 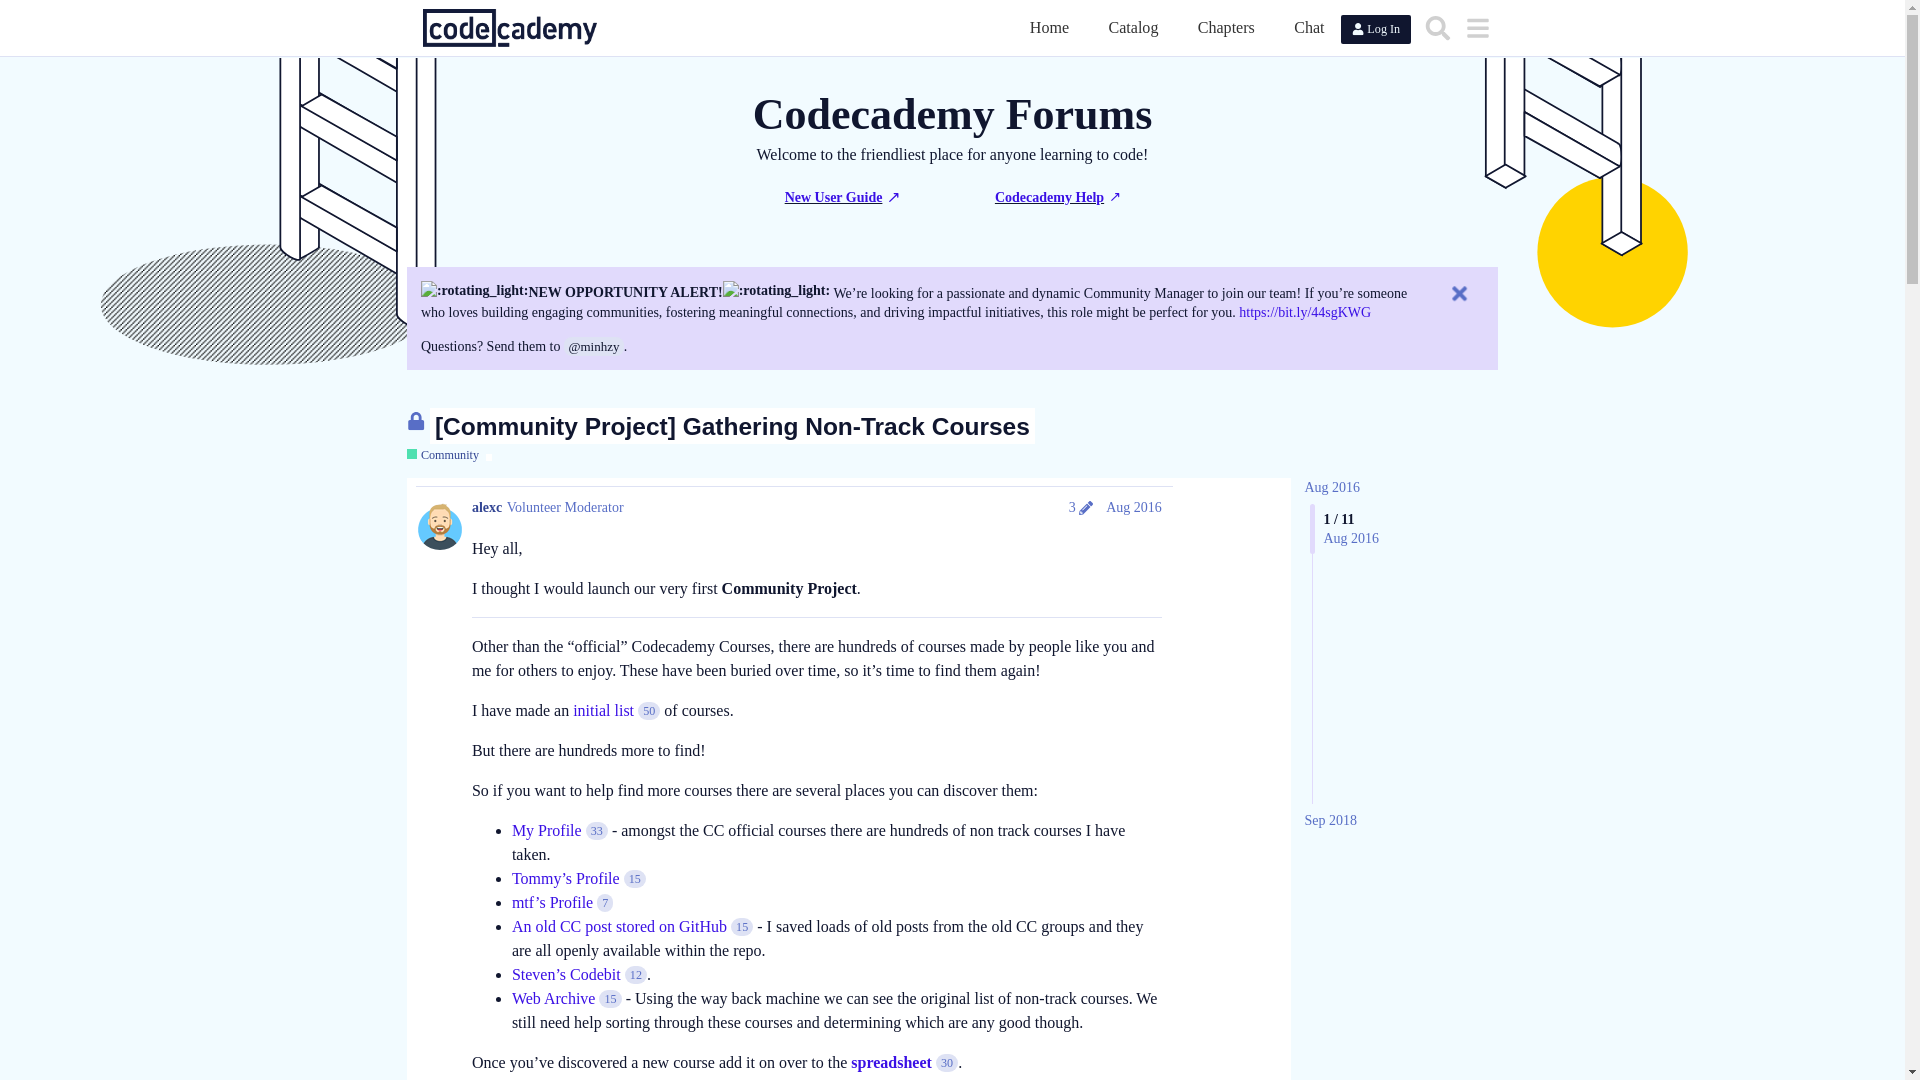 I want to click on Forum Home, so click(x=1049, y=26).